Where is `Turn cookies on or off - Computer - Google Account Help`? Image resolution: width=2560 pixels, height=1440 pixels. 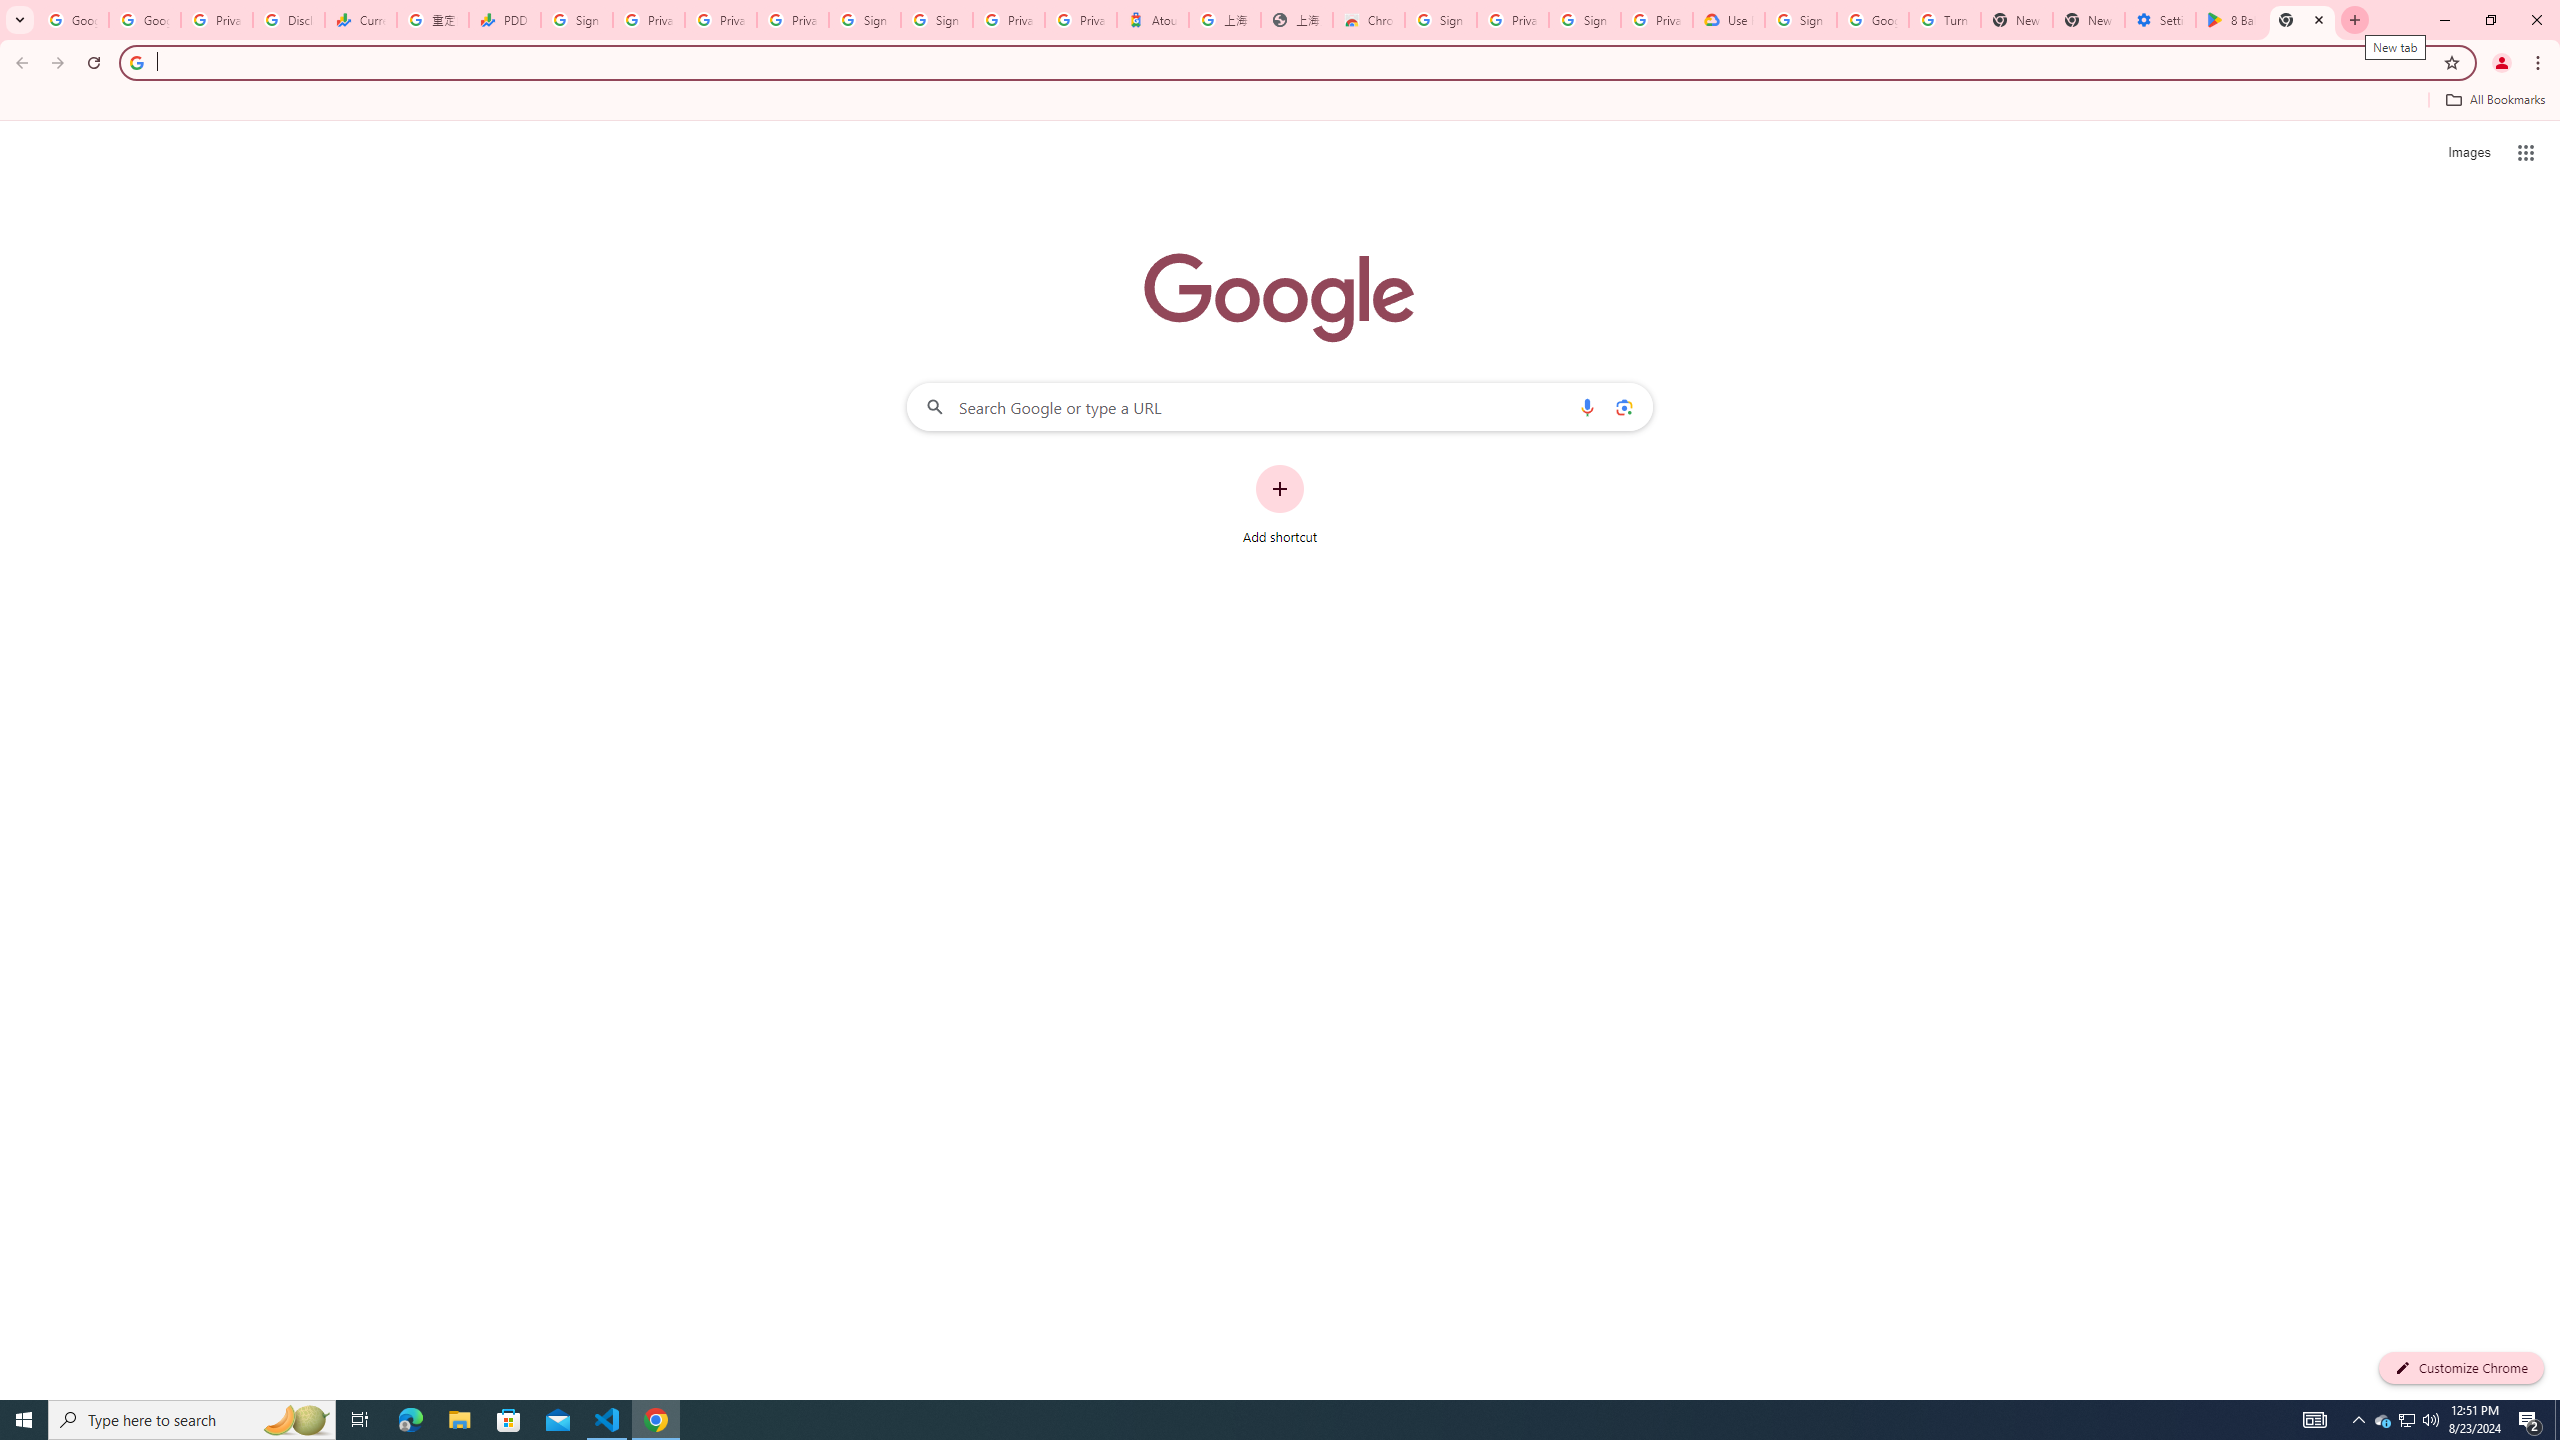 Turn cookies on or off - Computer - Google Account Help is located at coordinates (1944, 20).